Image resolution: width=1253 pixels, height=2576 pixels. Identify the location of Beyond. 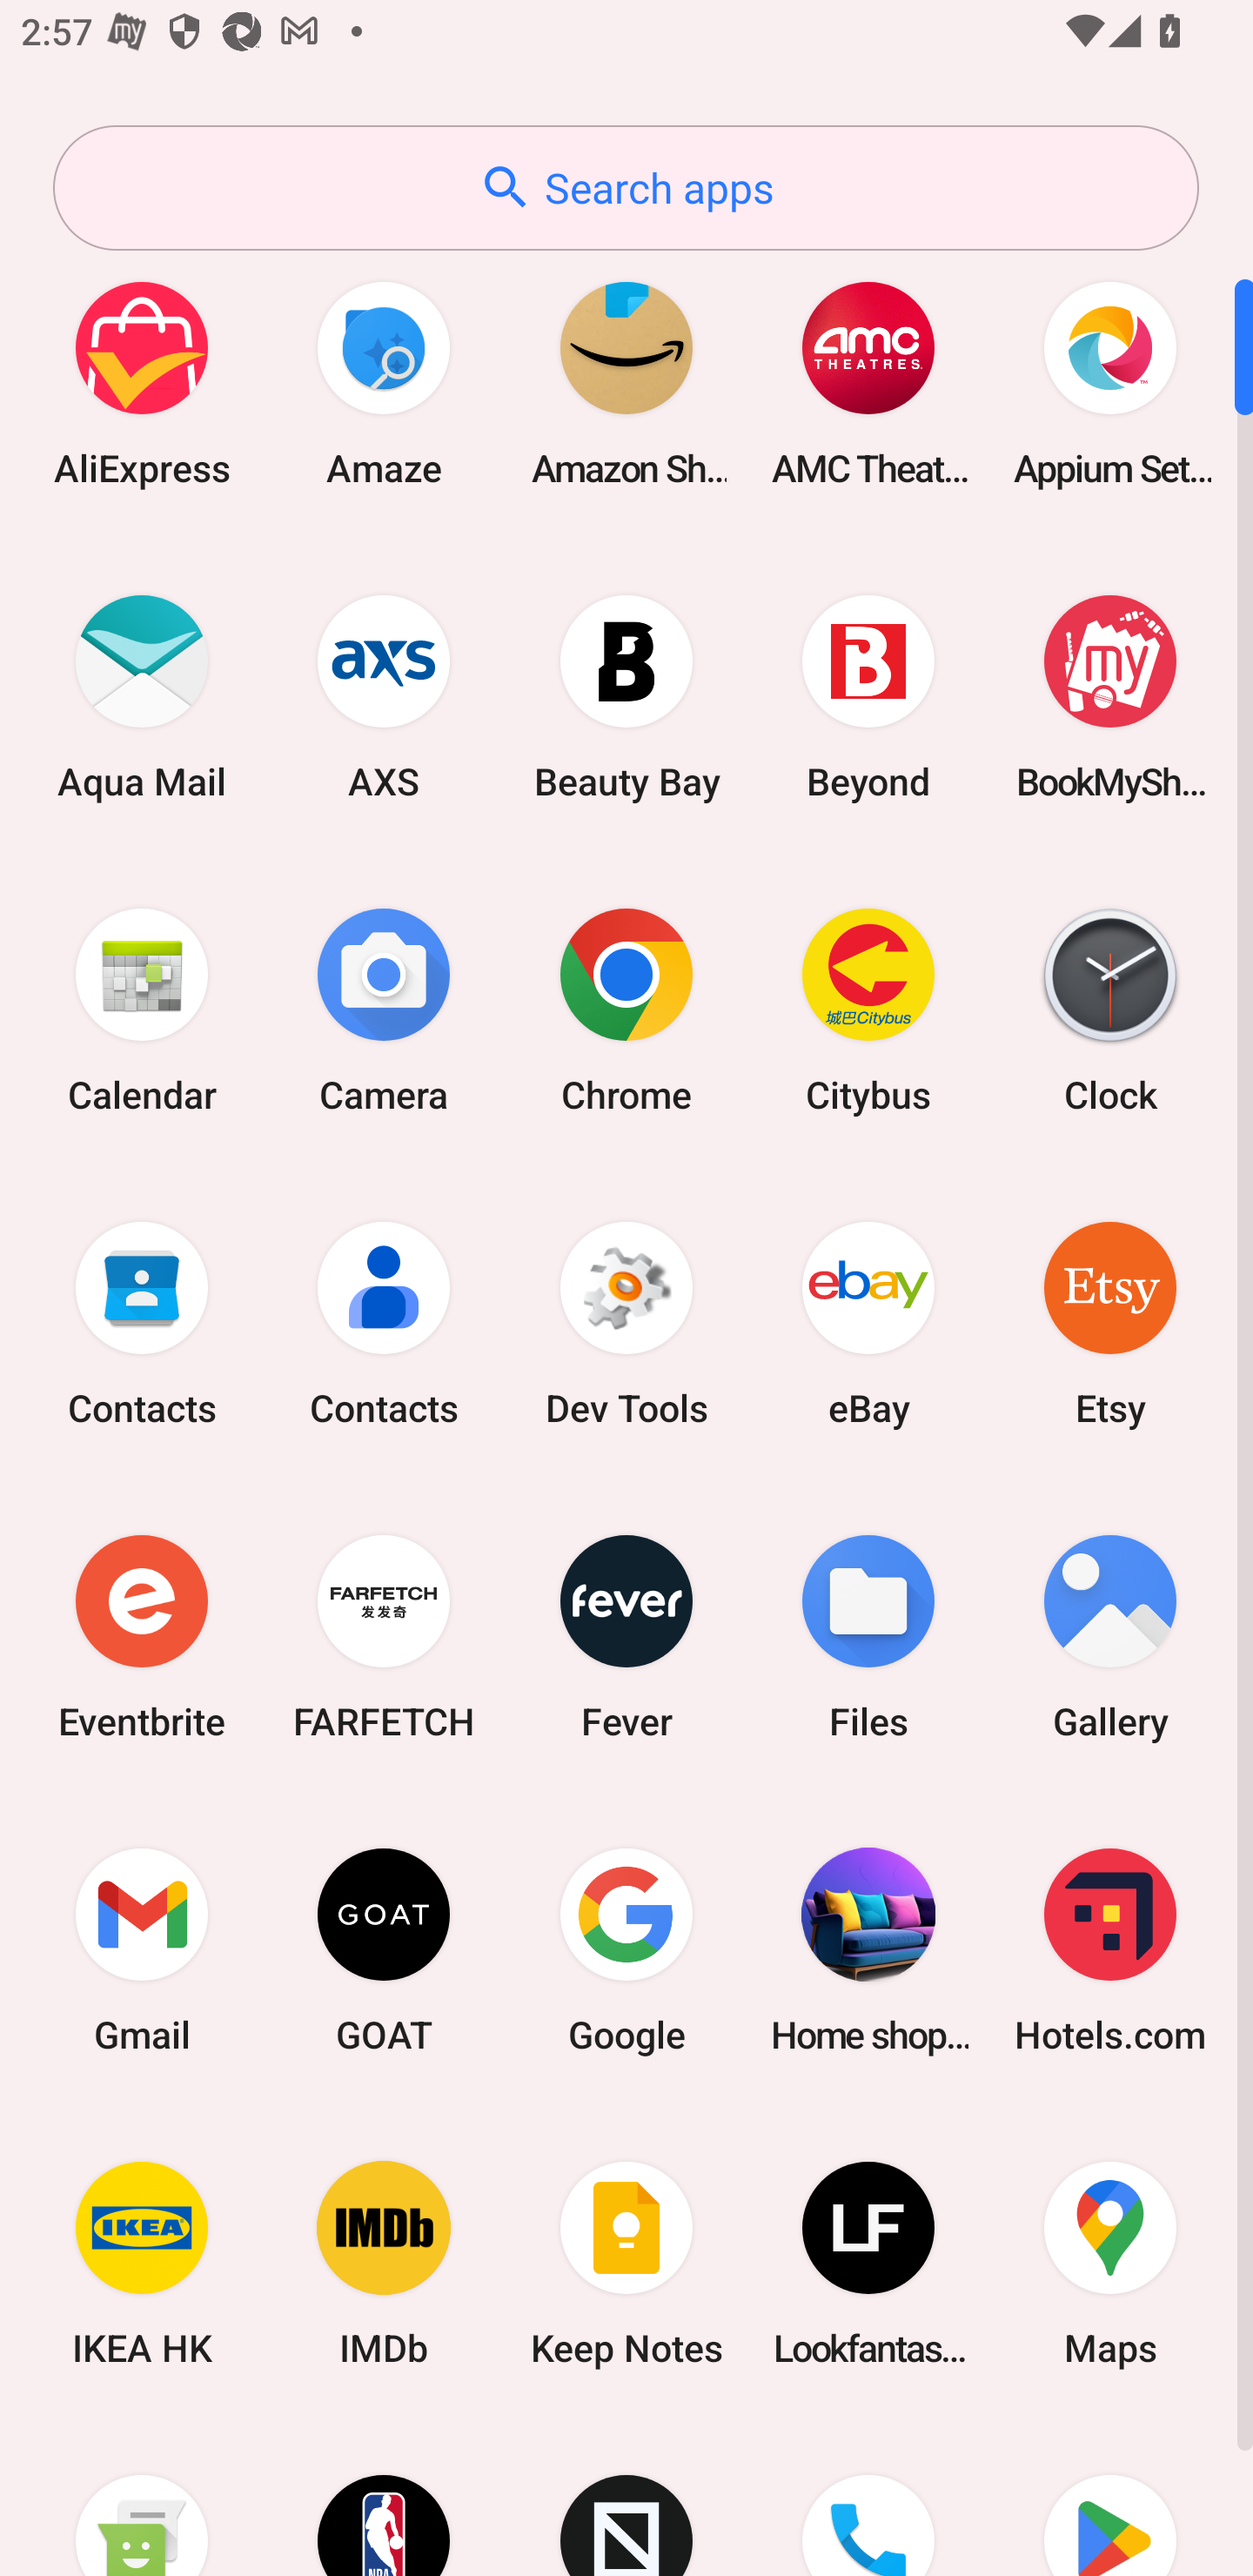
(868, 696).